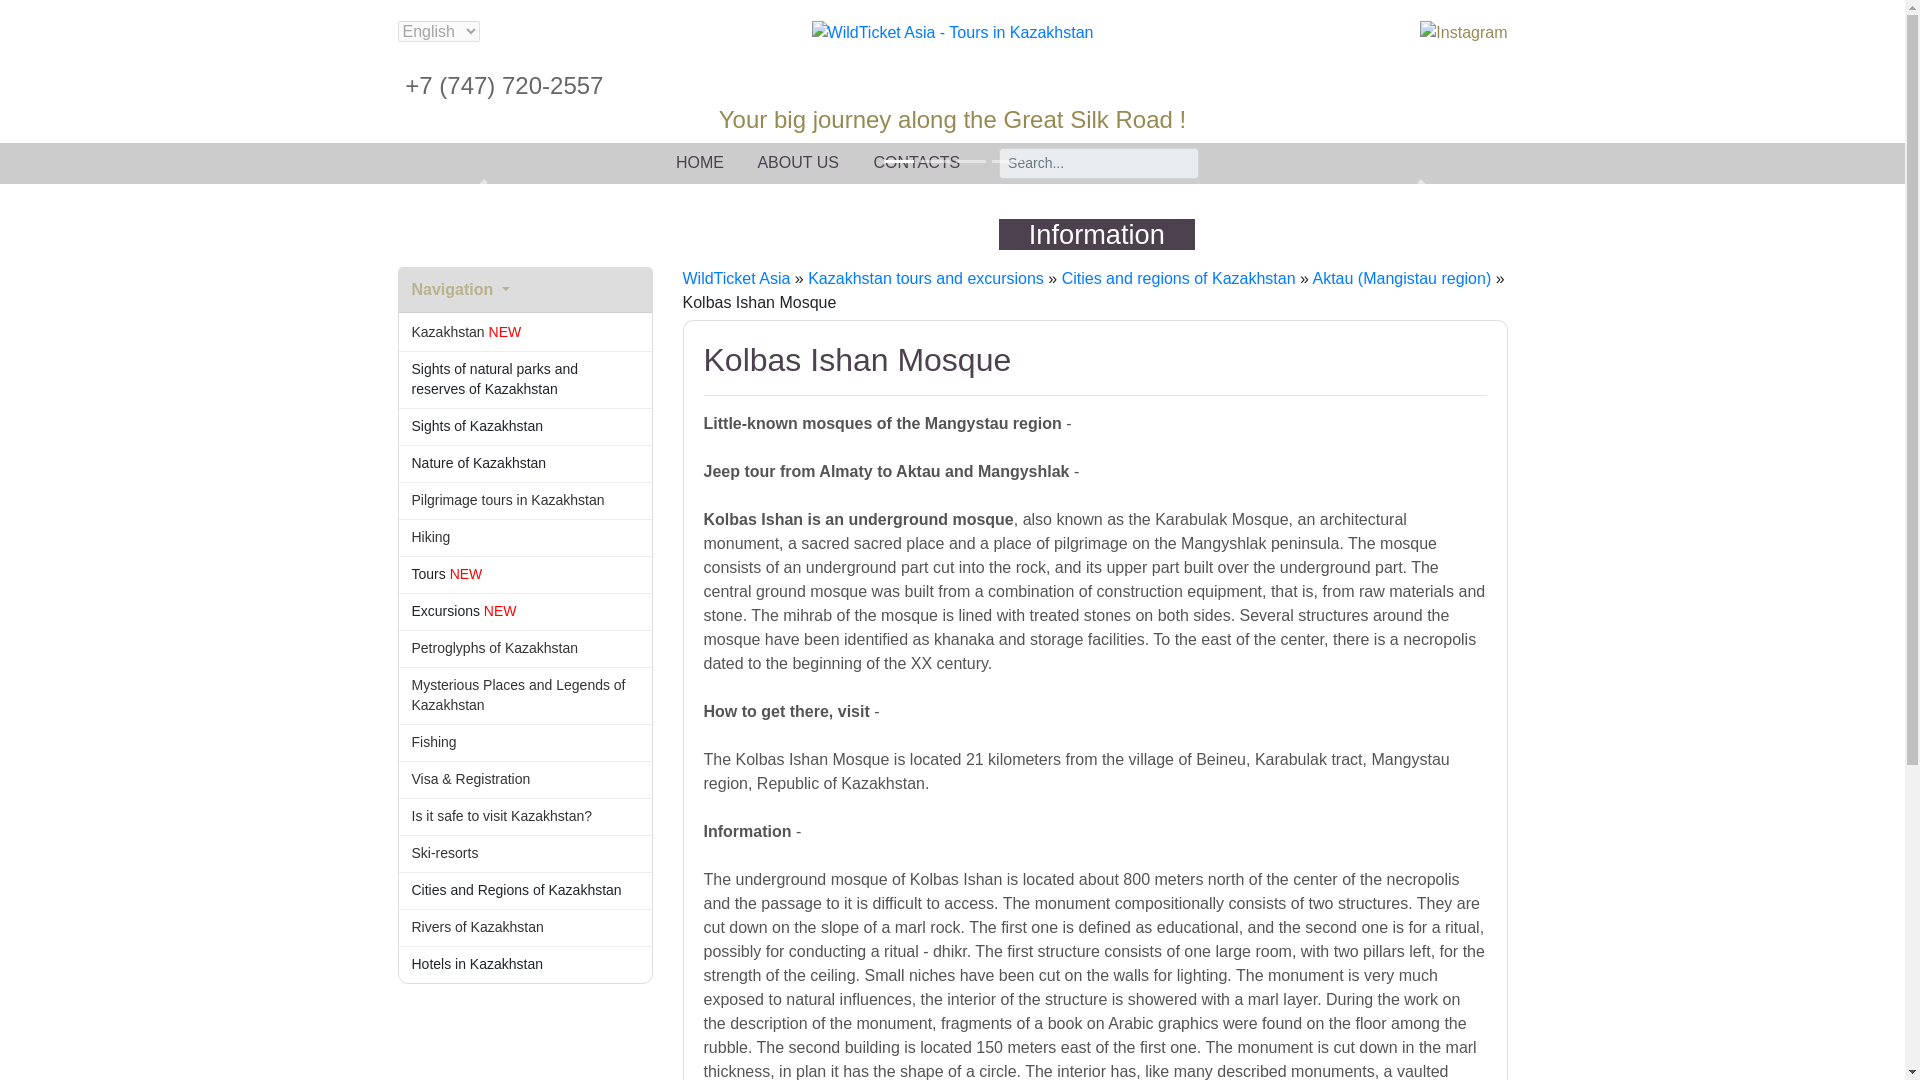 This screenshot has height=1080, width=1920. Describe the element at coordinates (524, 380) in the screenshot. I see `Sights of natural parks and reserves of Kazakhstan` at that location.